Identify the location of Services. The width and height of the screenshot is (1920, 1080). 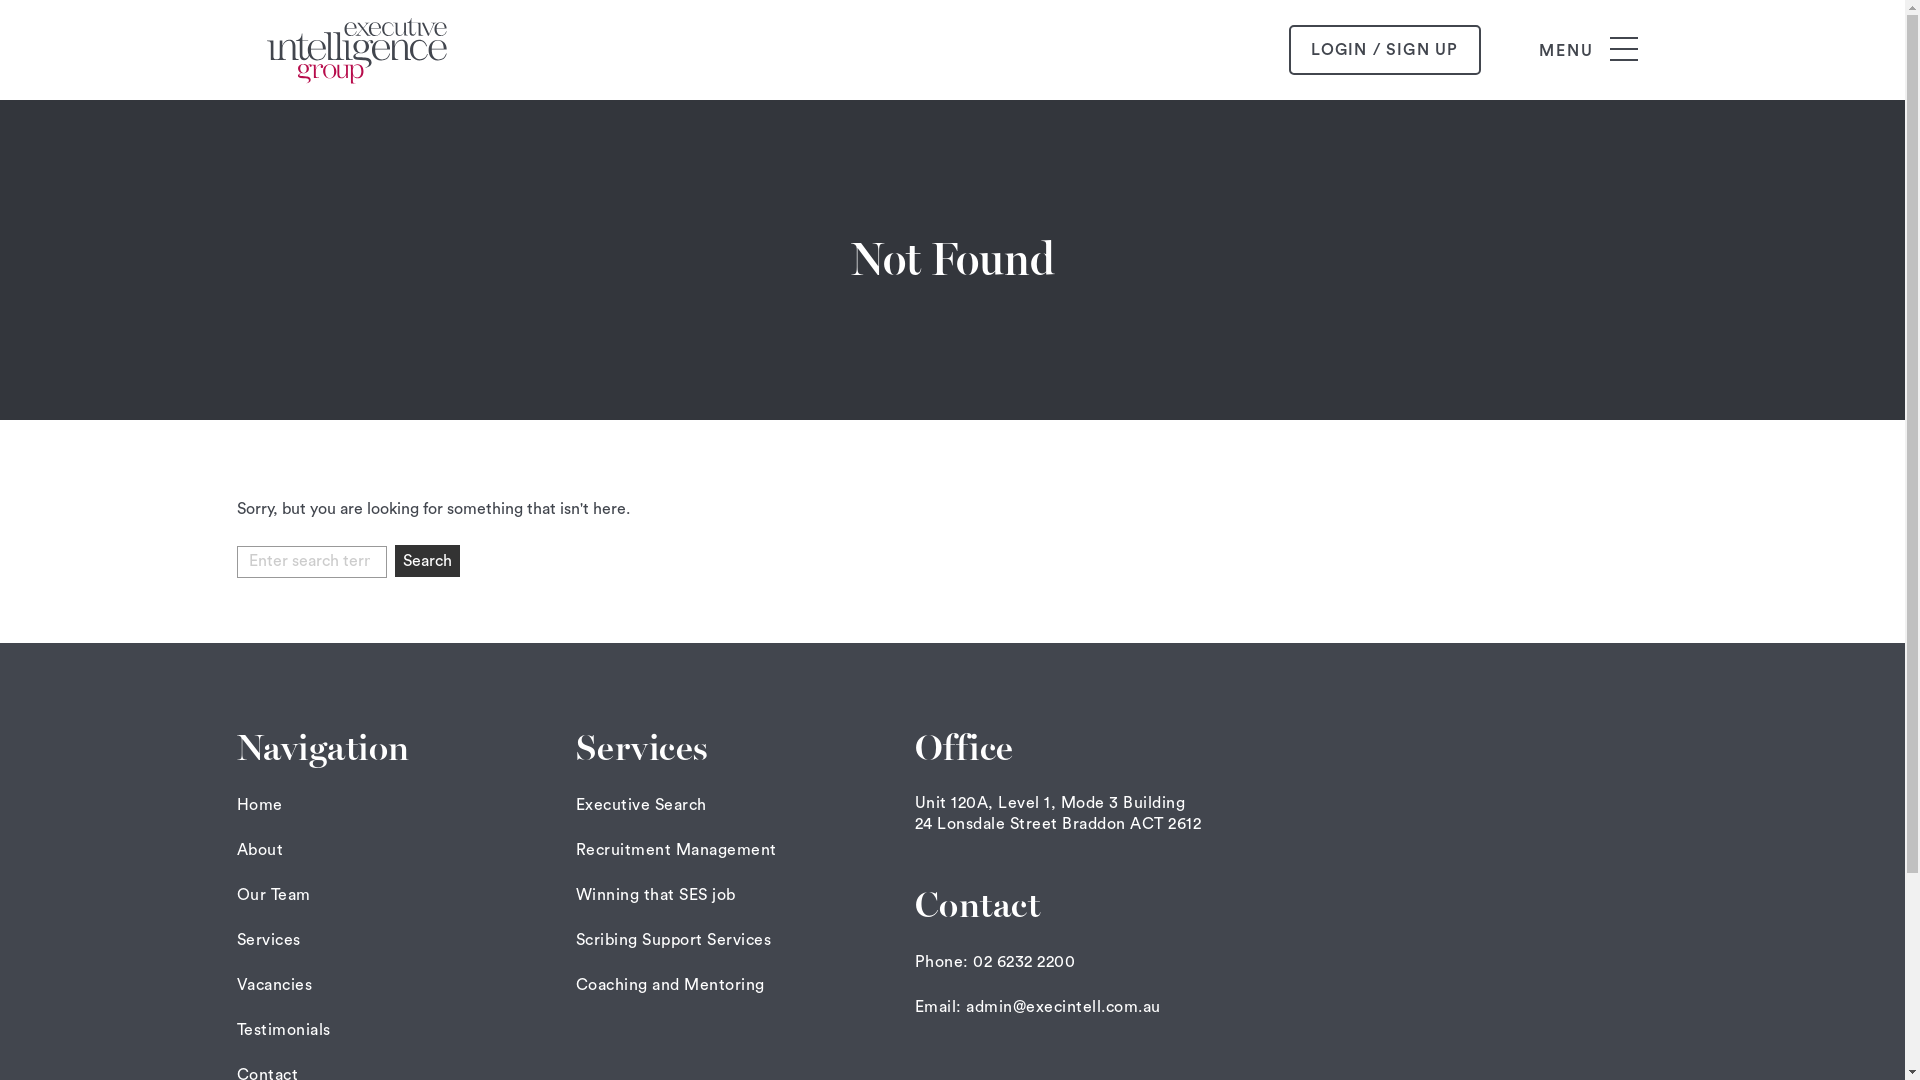
(268, 940).